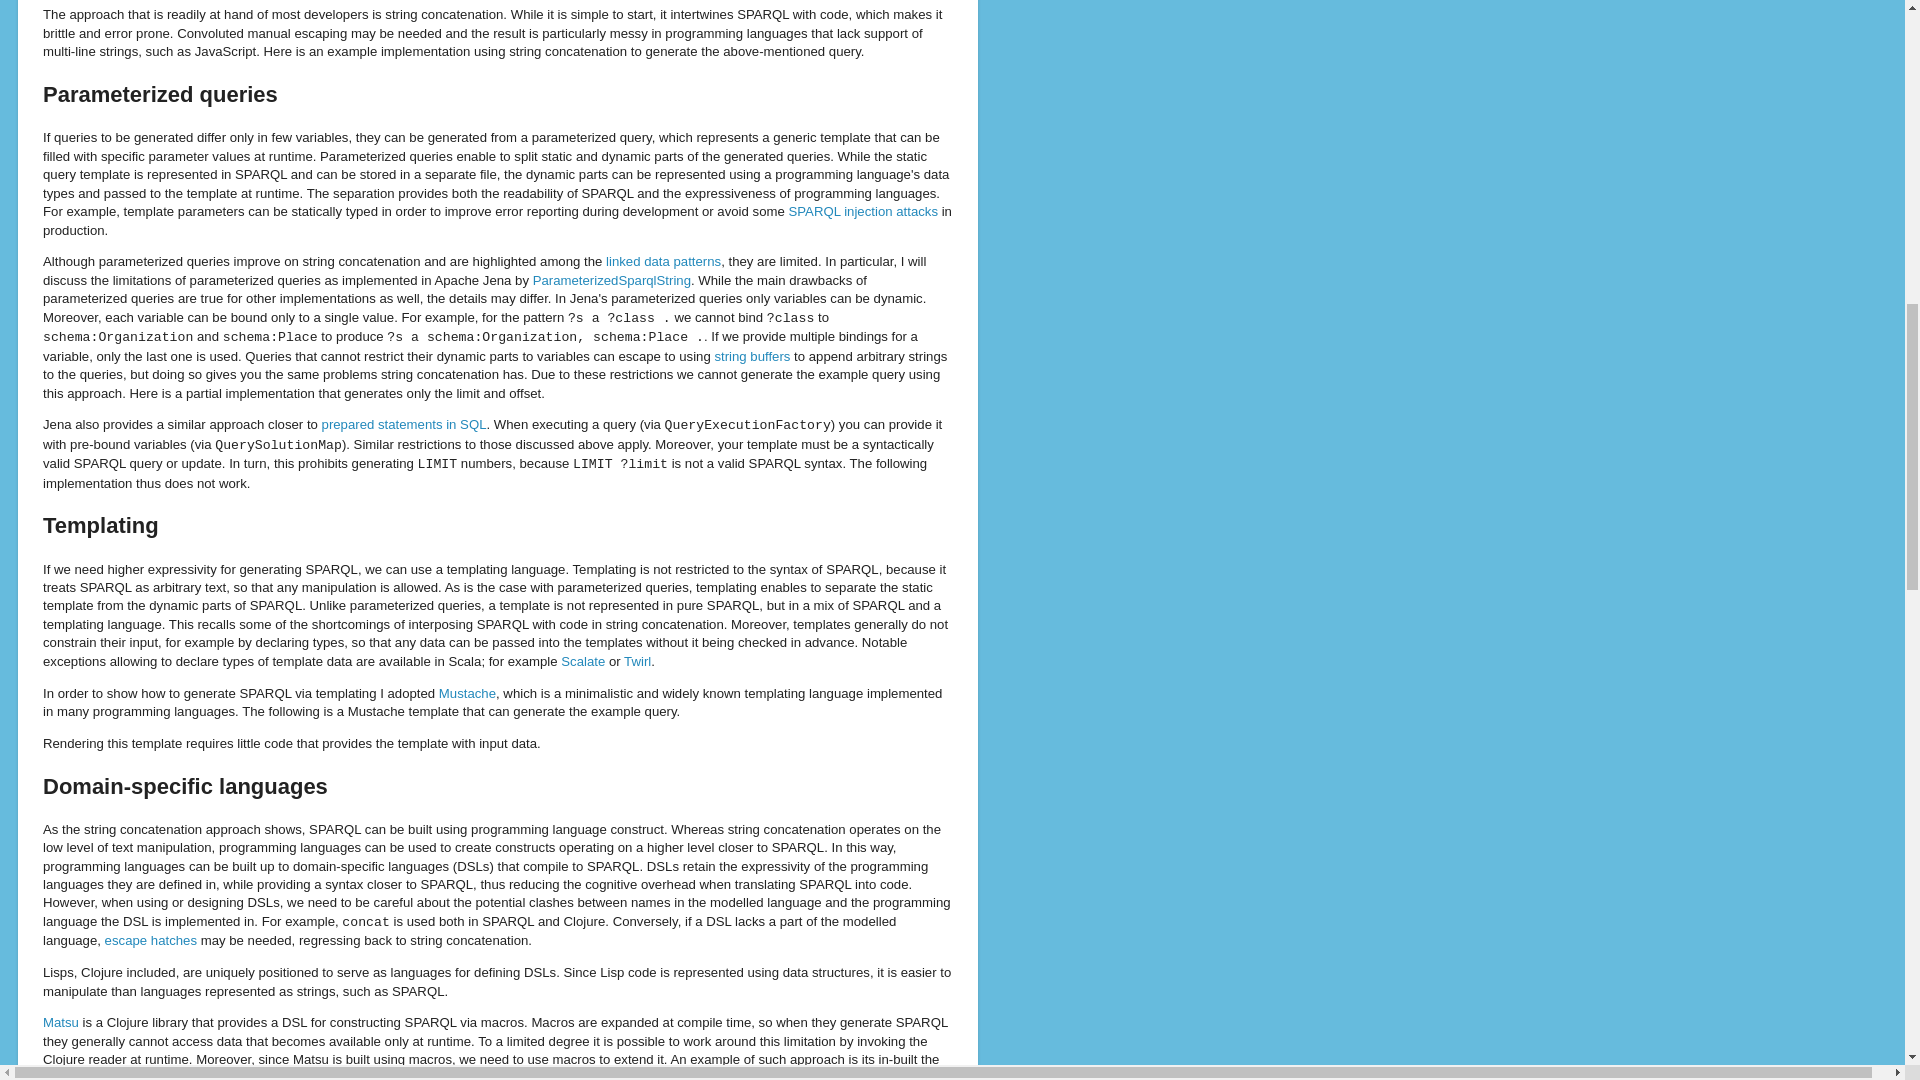 The height and width of the screenshot is (1080, 1920). I want to click on prepared statements in SQL, so click(404, 424).